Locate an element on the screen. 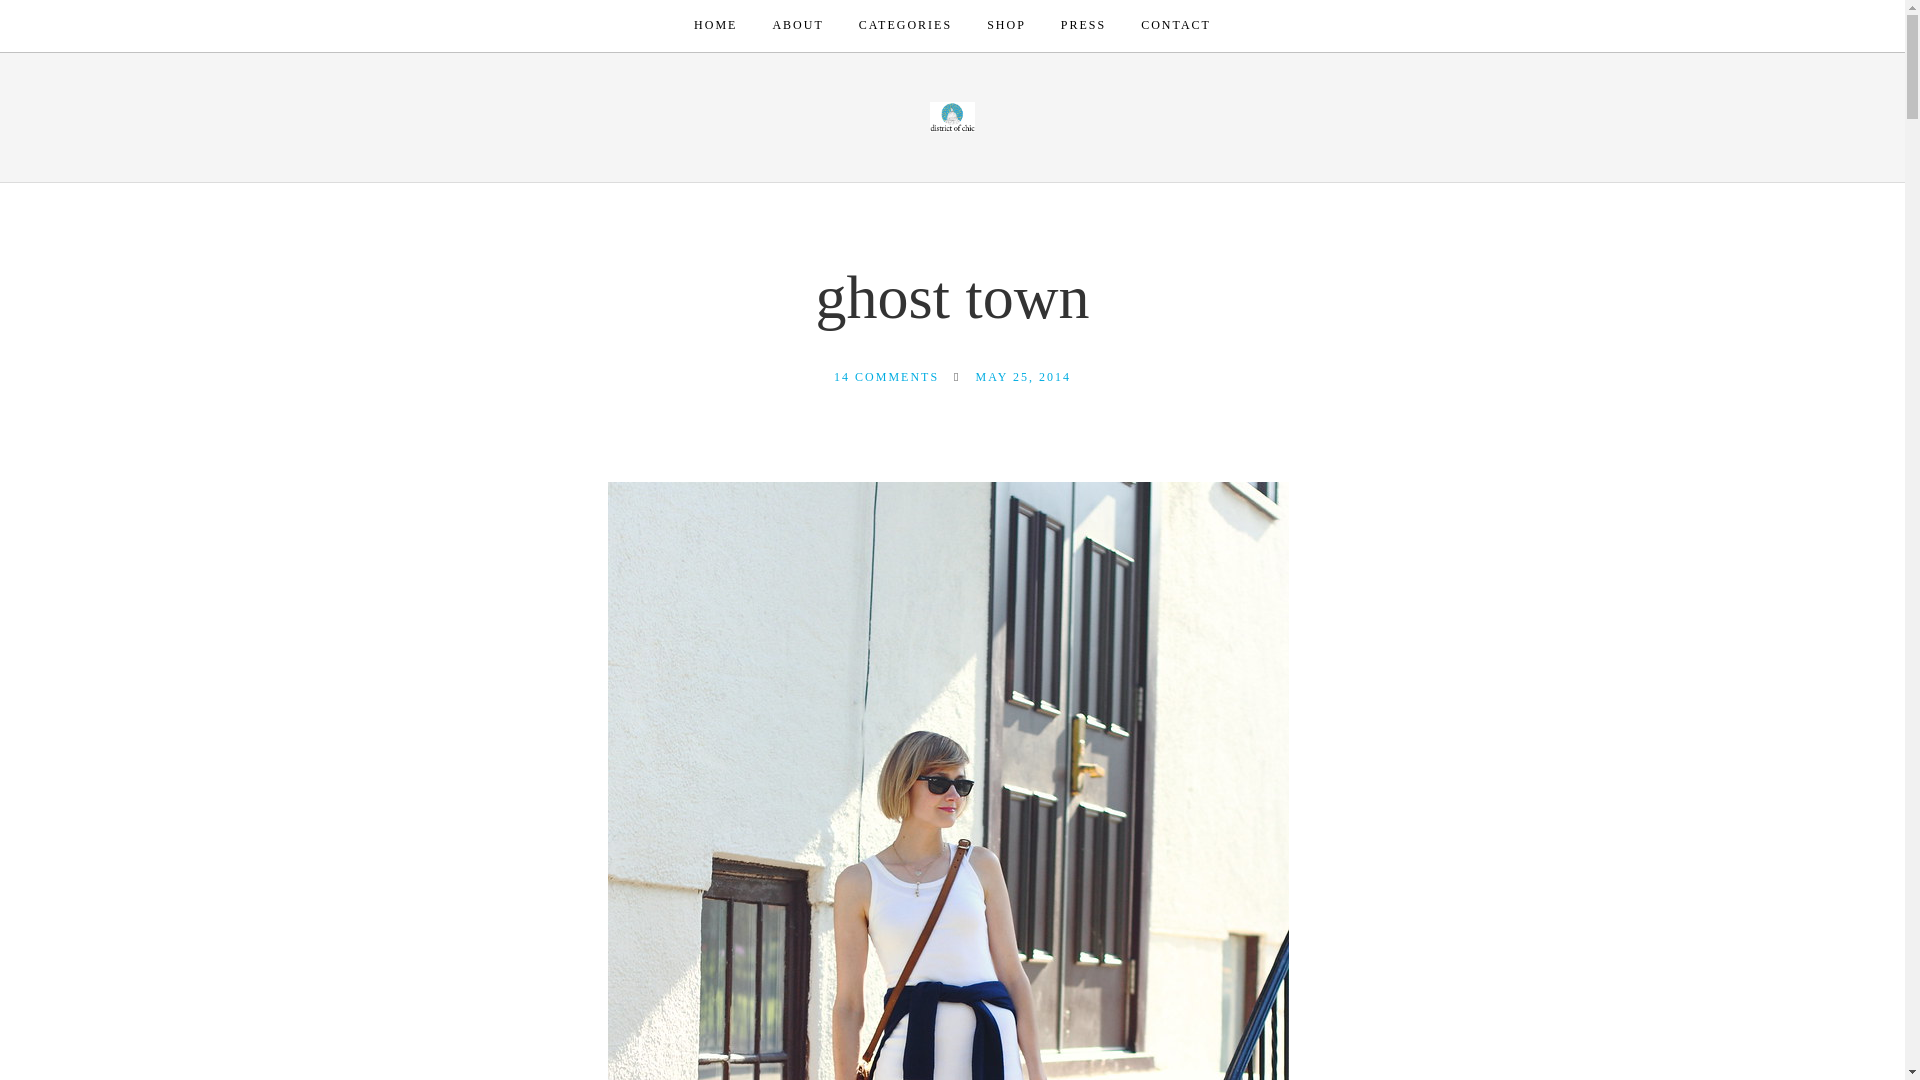 The width and height of the screenshot is (1920, 1080). District of Chic is located at coordinates (952, 115).